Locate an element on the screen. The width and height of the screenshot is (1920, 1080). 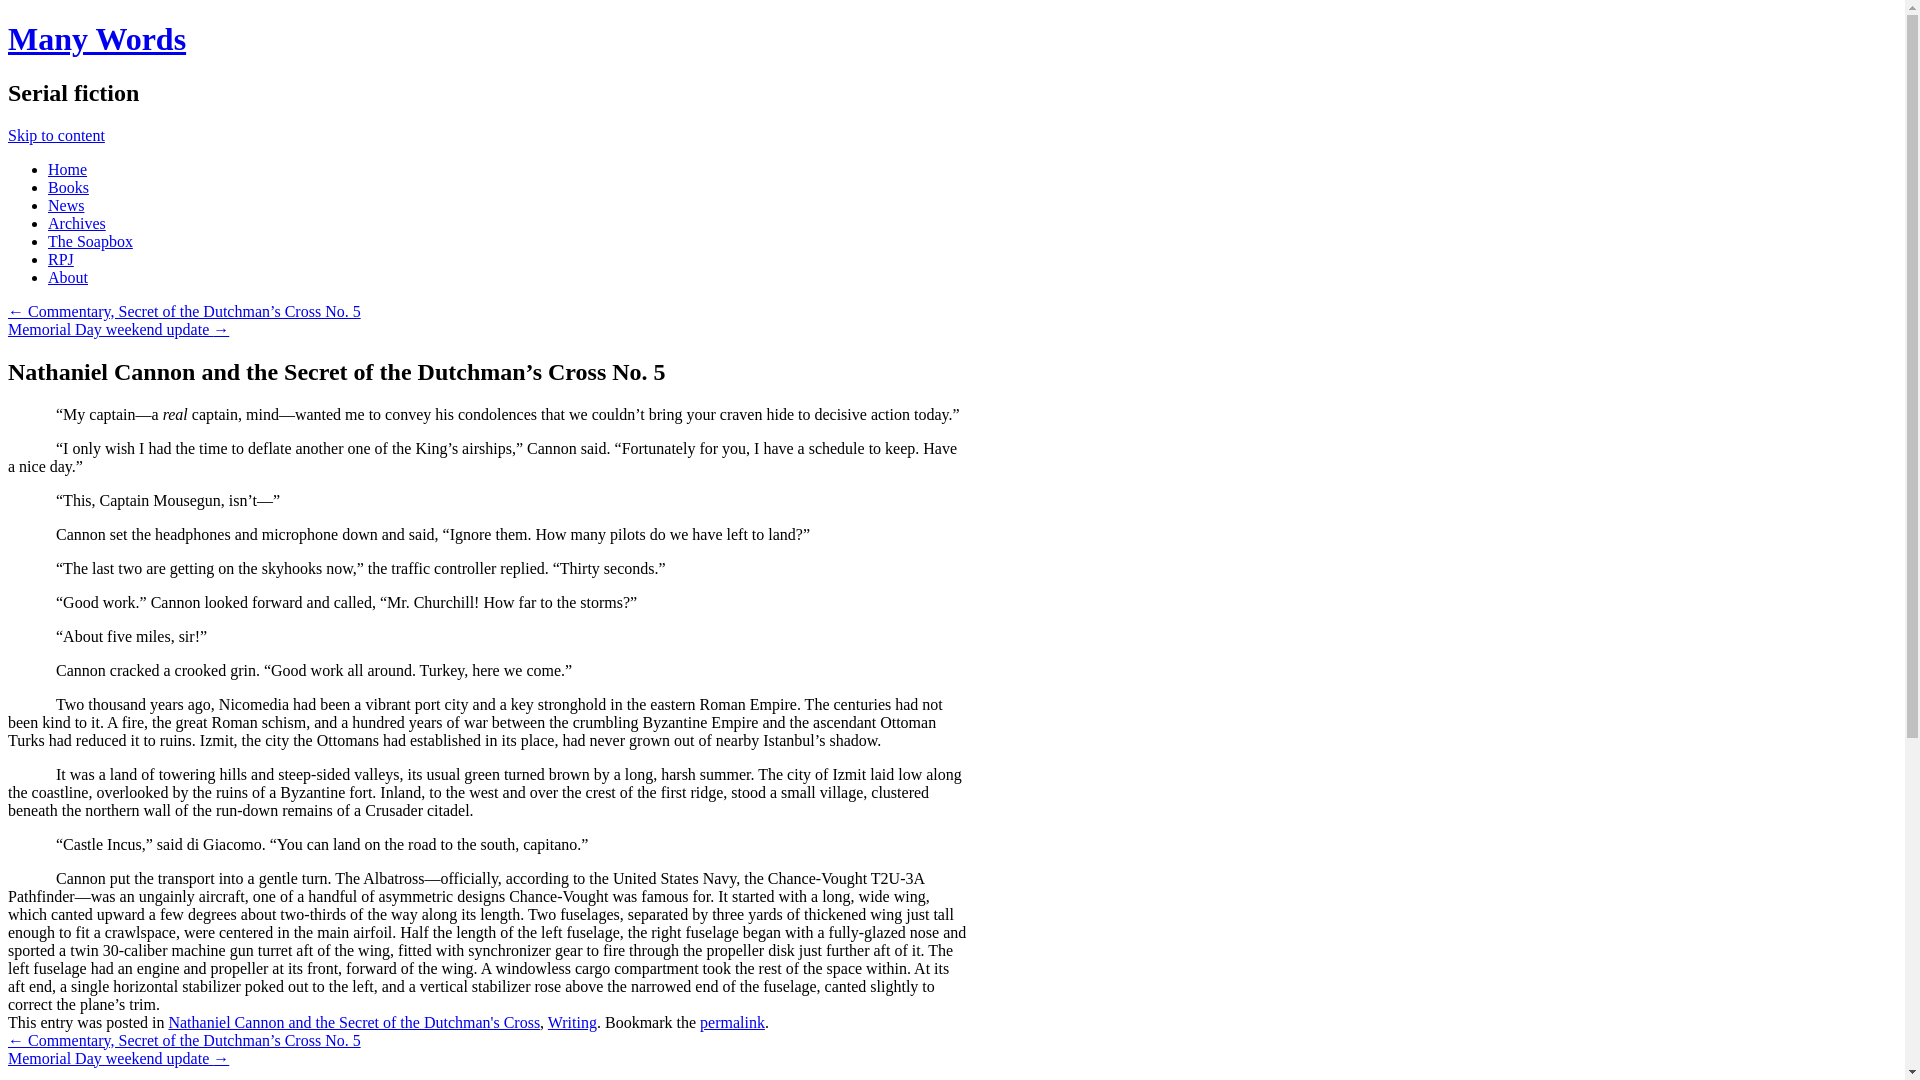
Nathaniel Cannon and the Secret of the Dutchman's Cross is located at coordinates (354, 1022).